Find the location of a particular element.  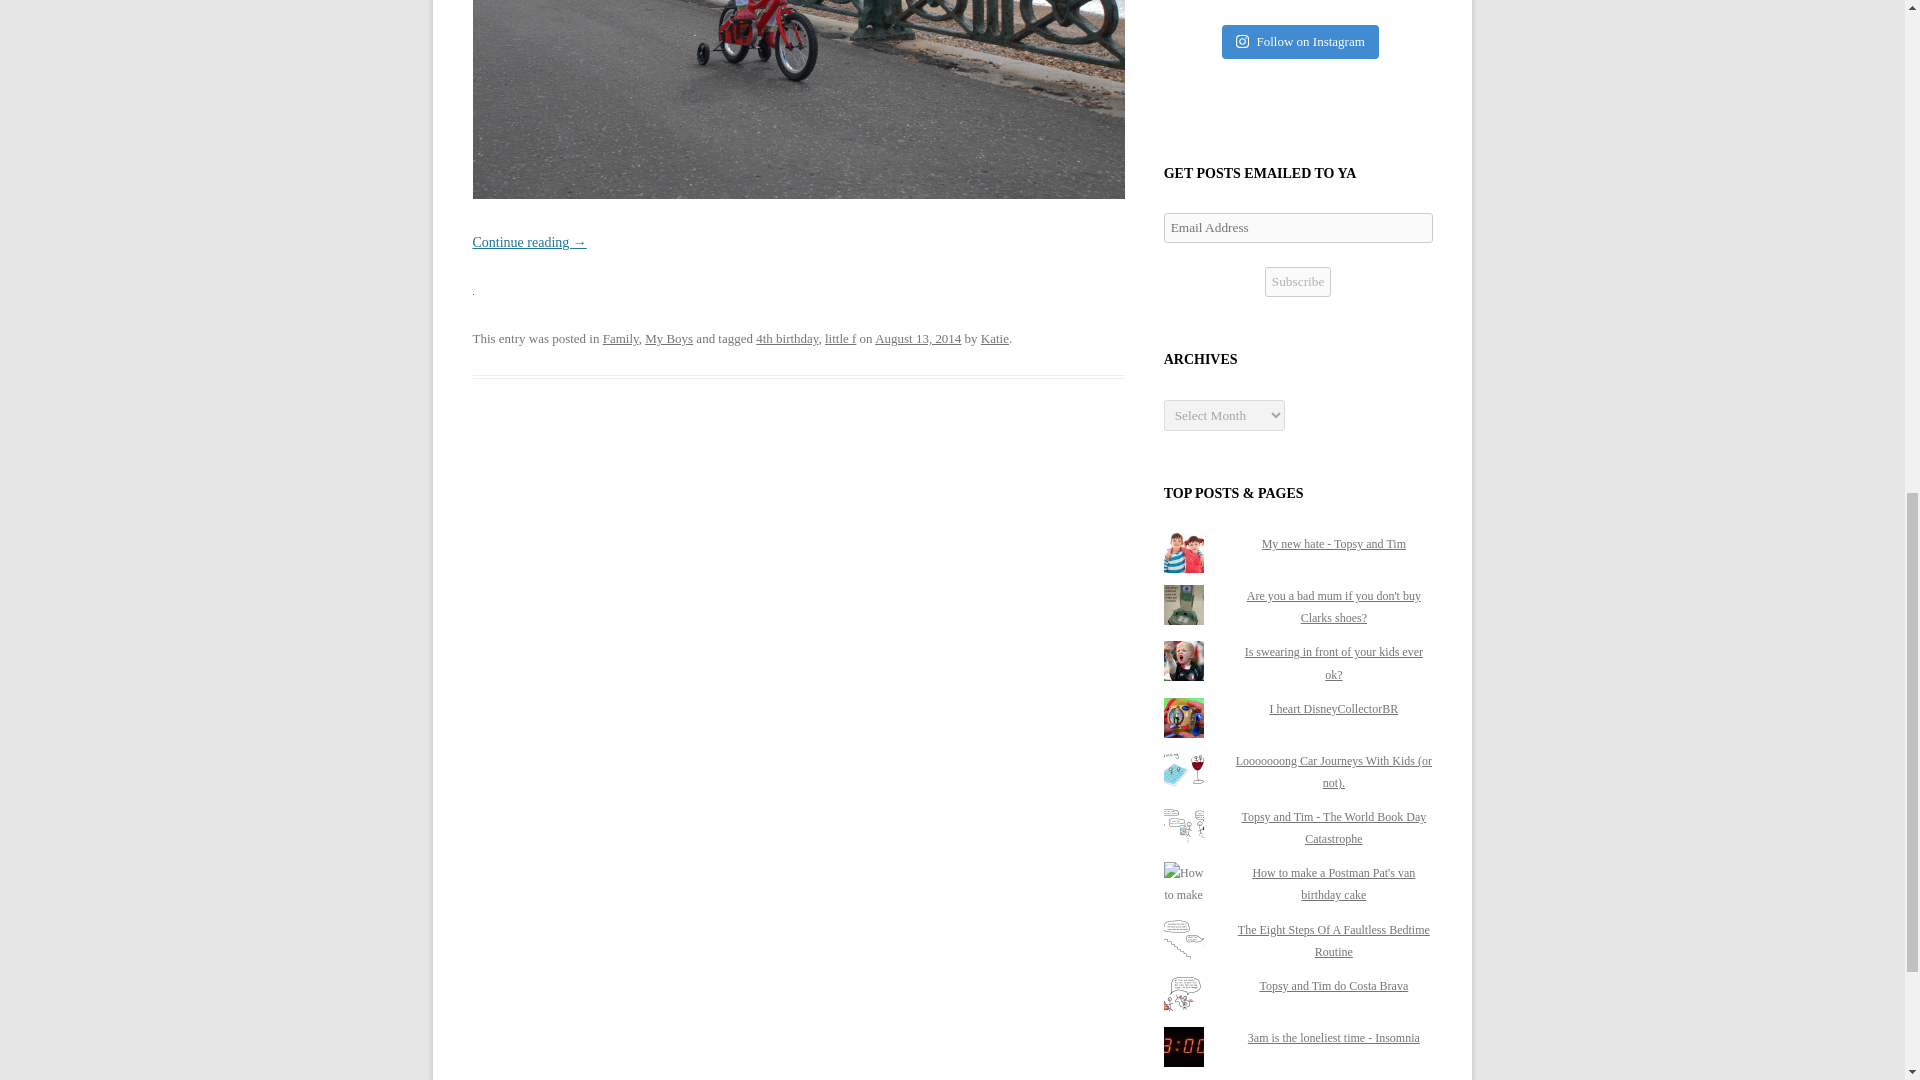

The Eight Steps Of A Faultless Bedtime Routine is located at coordinates (1334, 941).